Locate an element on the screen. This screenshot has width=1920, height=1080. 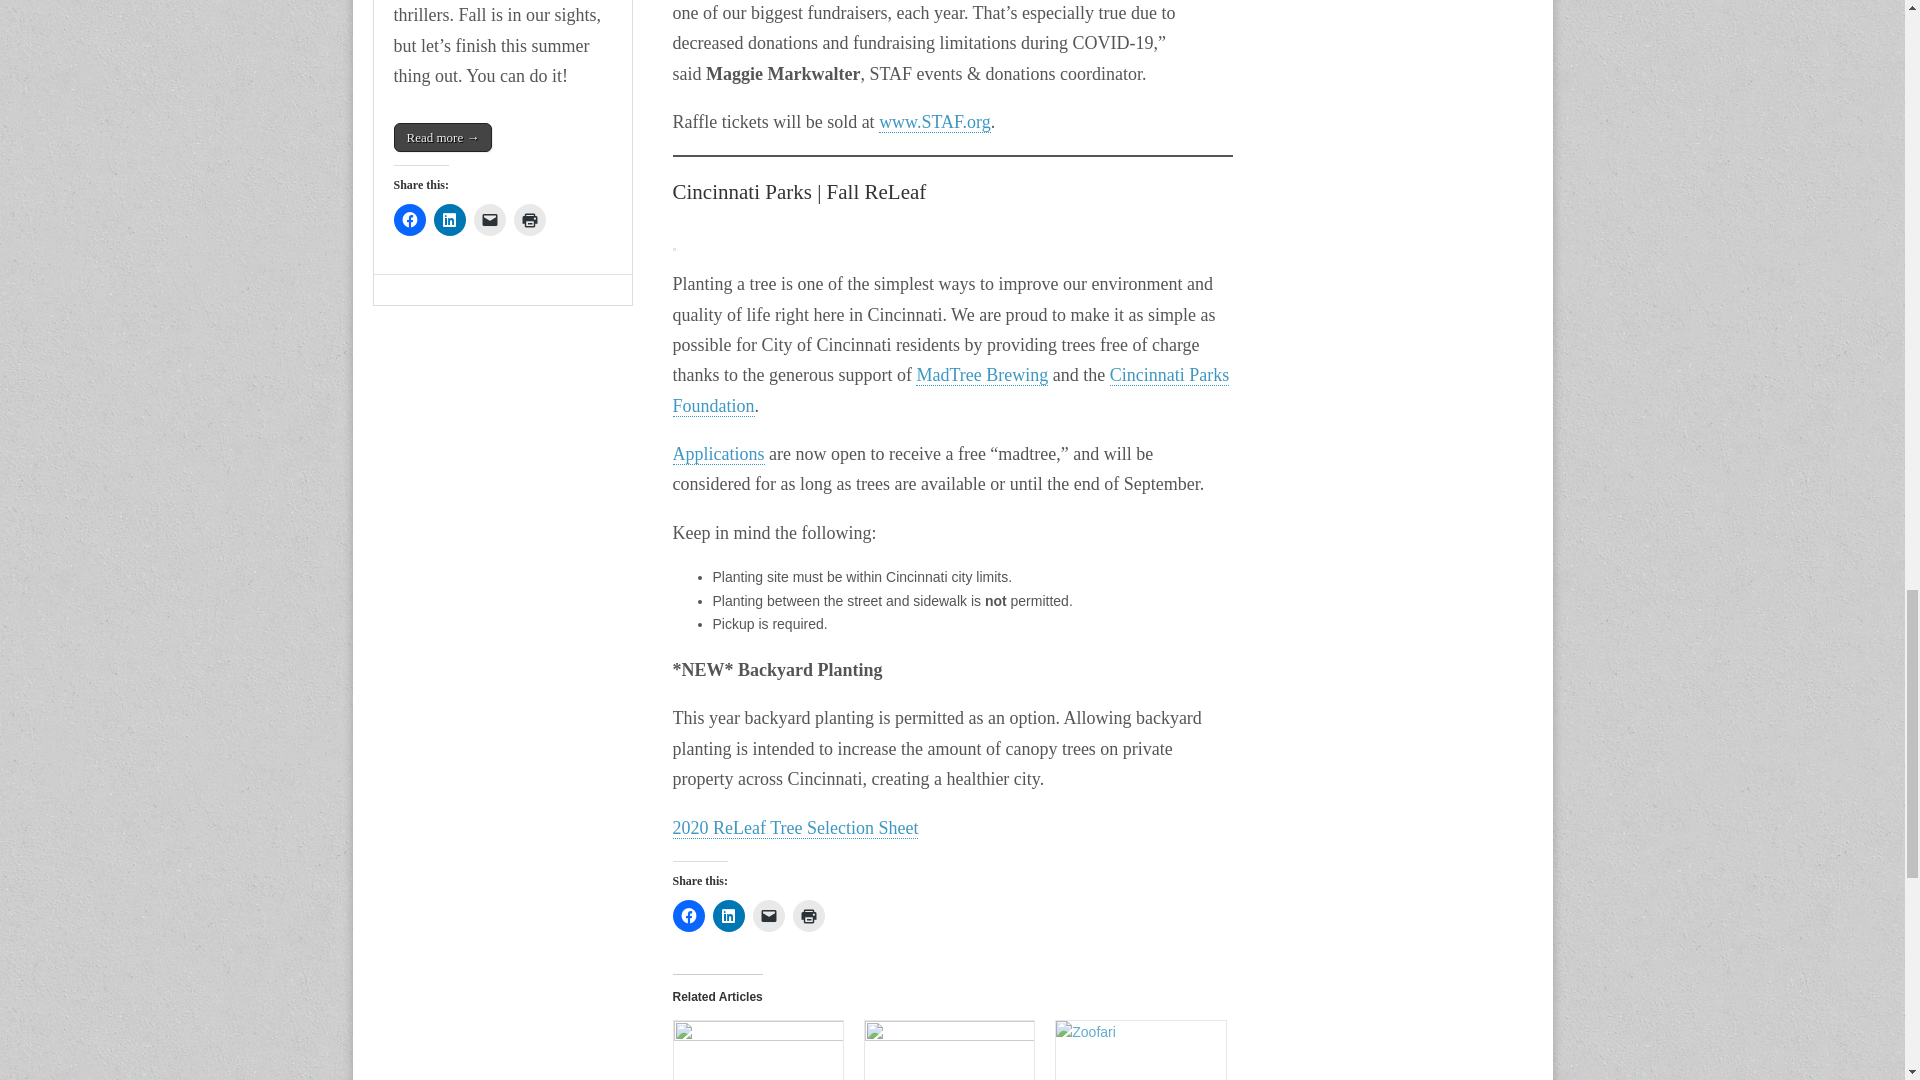
Click to email a link to a friend is located at coordinates (768, 916).